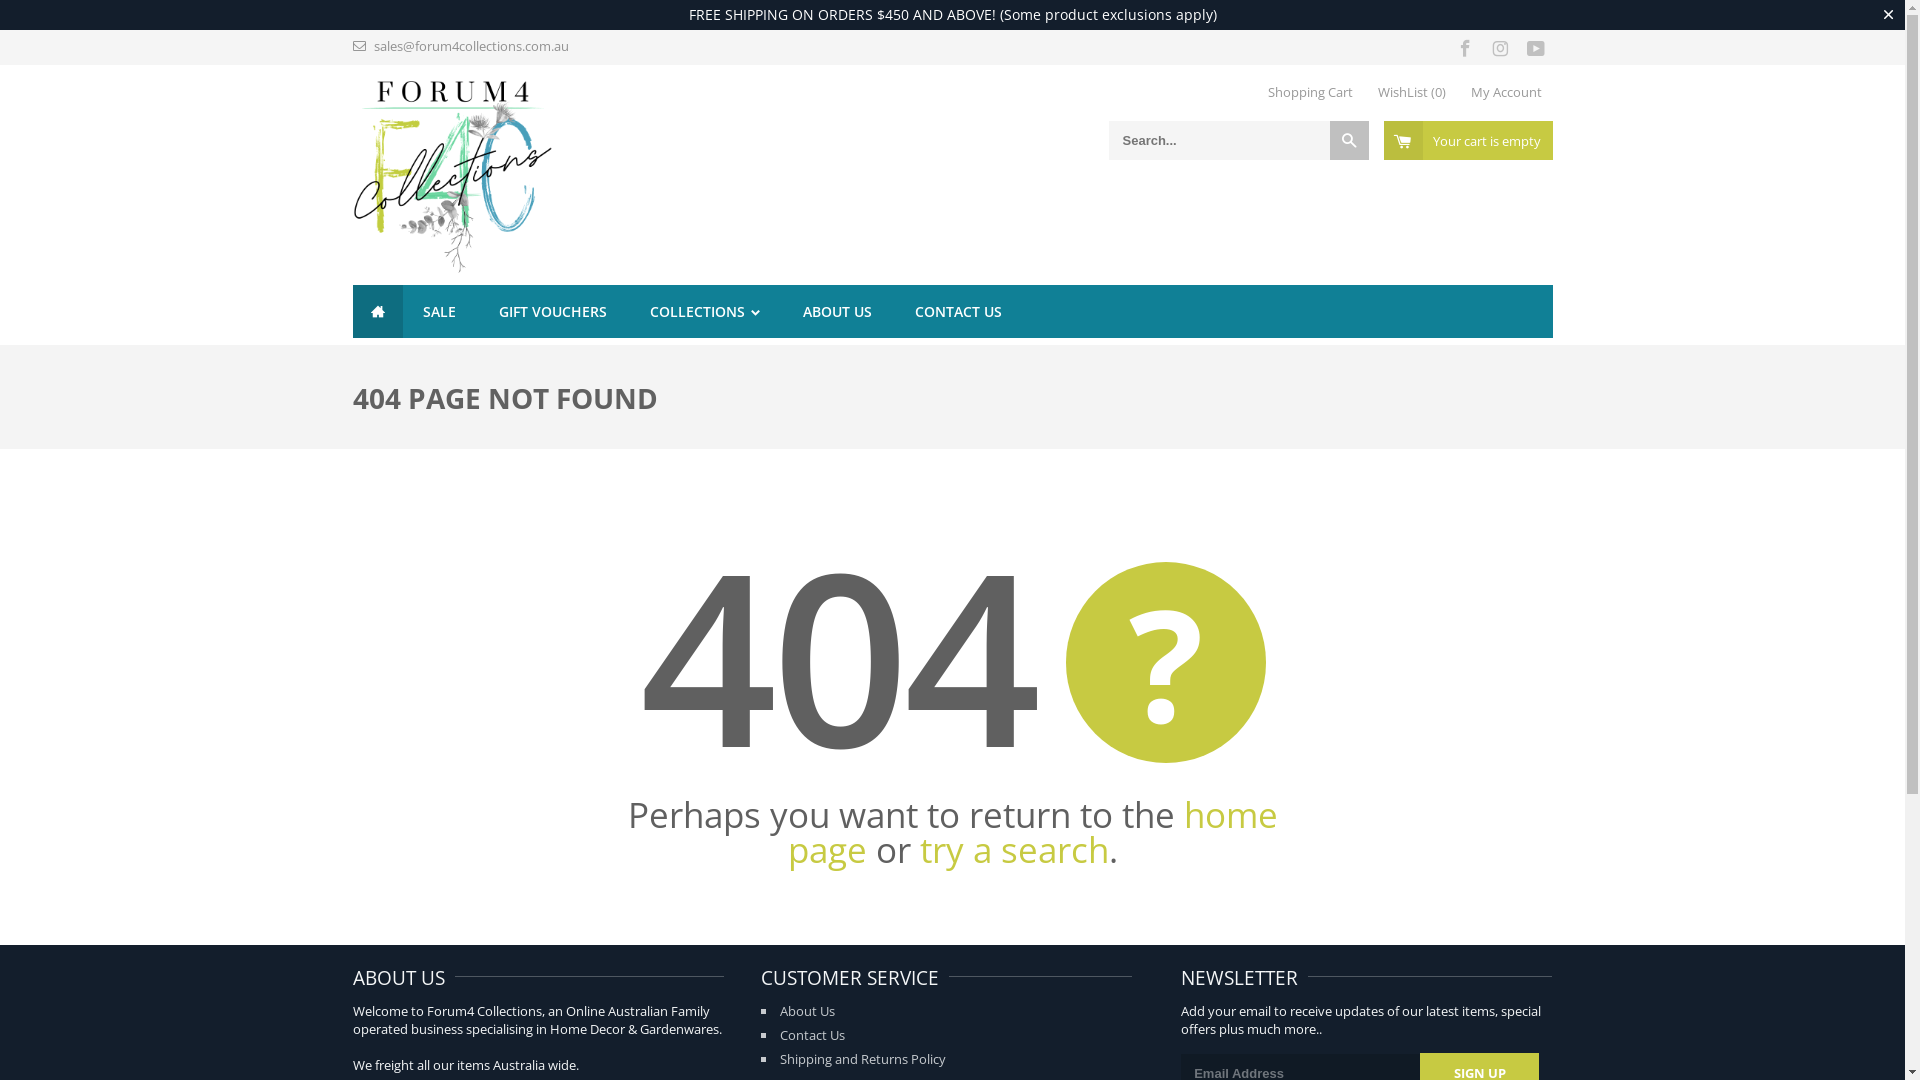 This screenshot has height=1080, width=1920. What do you see at coordinates (706, 312) in the screenshot?
I see `COLLECTIONS` at bounding box center [706, 312].